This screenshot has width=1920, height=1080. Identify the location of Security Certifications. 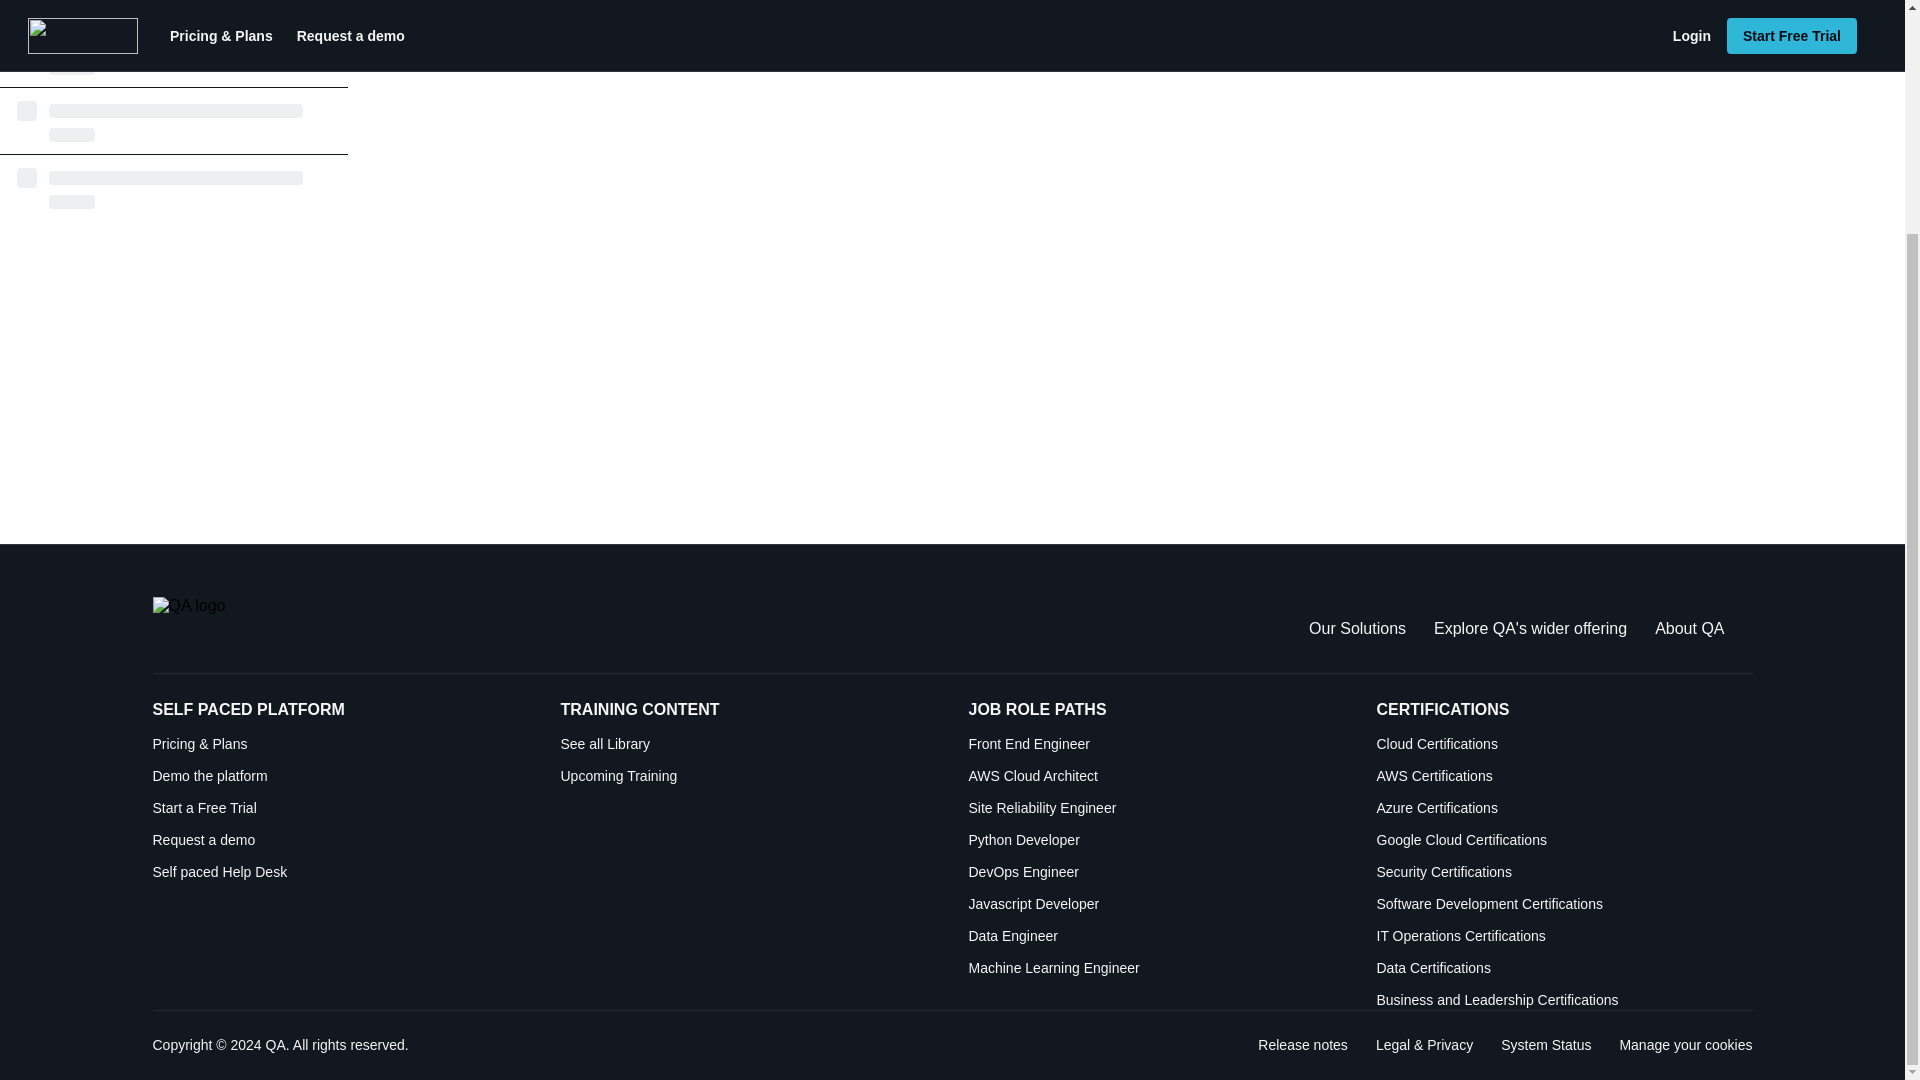
(1564, 872).